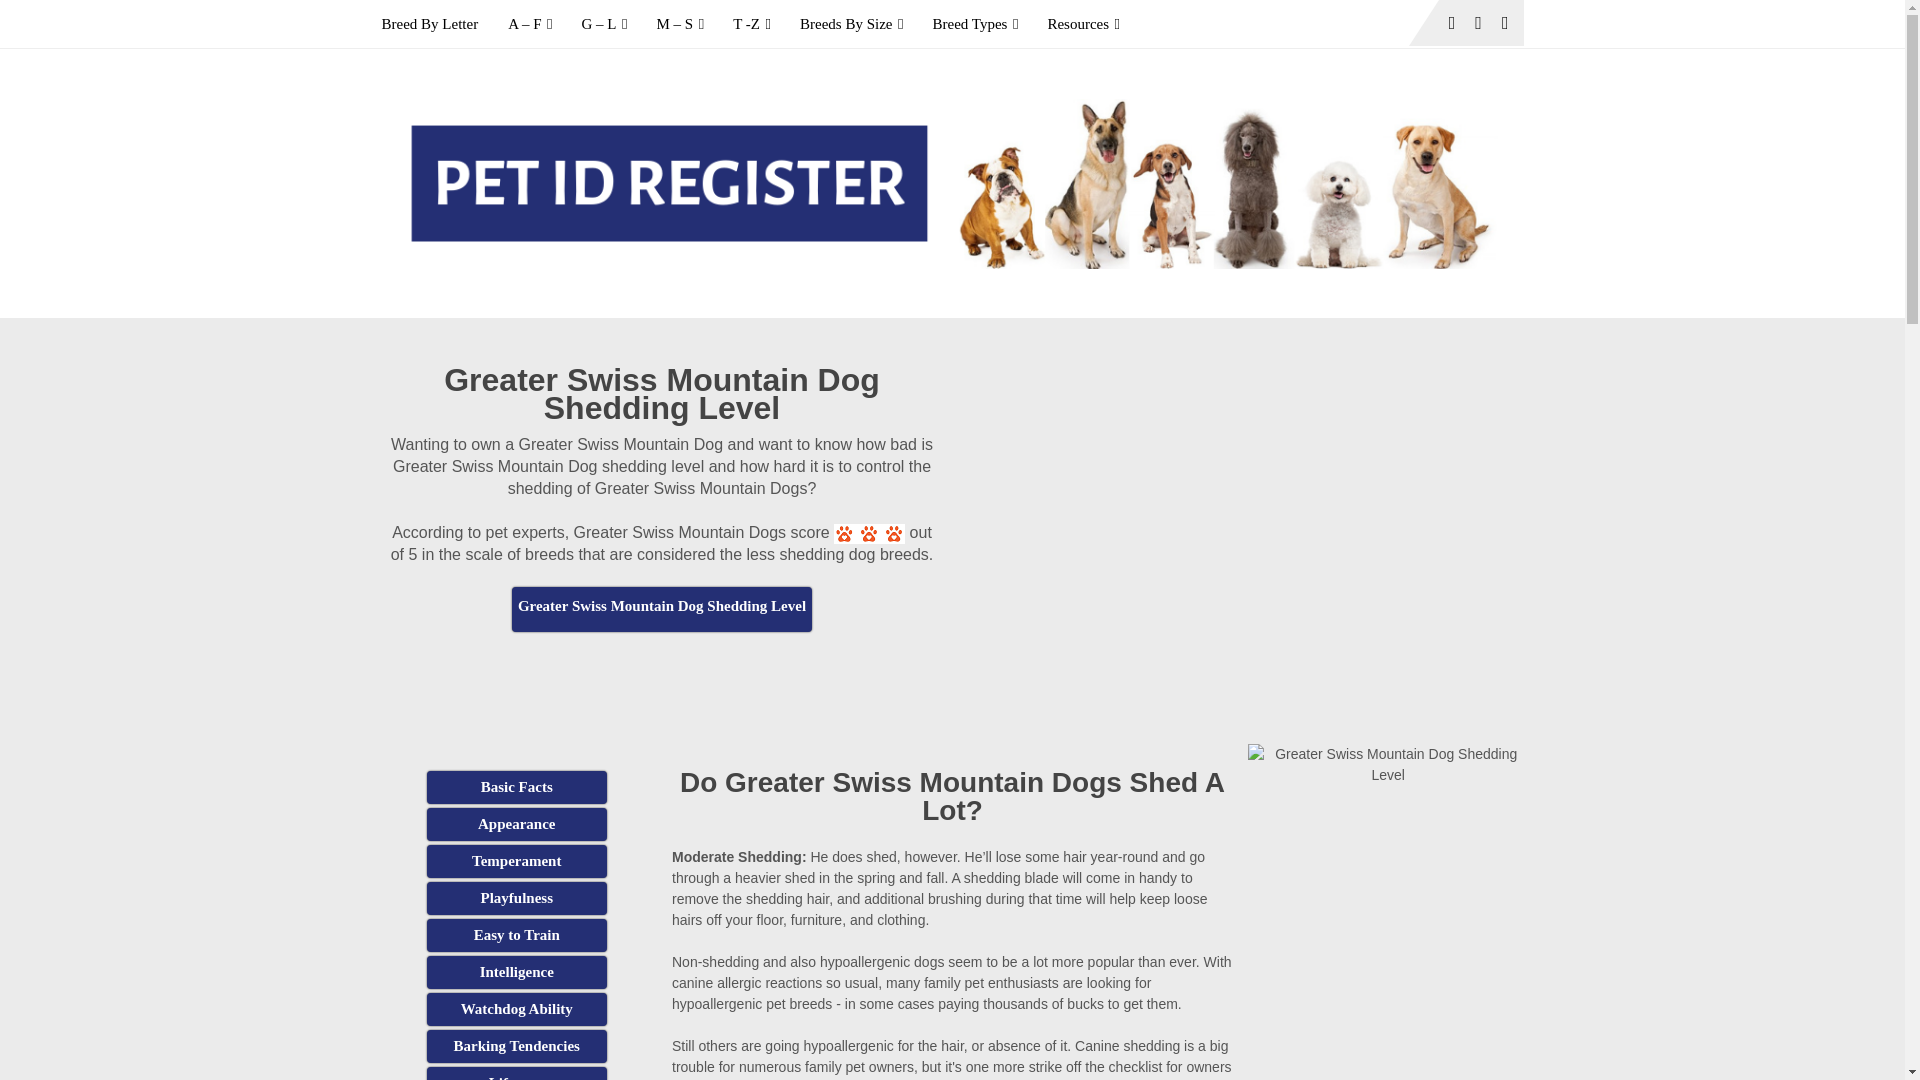 The image size is (1920, 1080). I want to click on Are Greater Swiss Mountain Dogs Easy to Train?, so click(516, 935).